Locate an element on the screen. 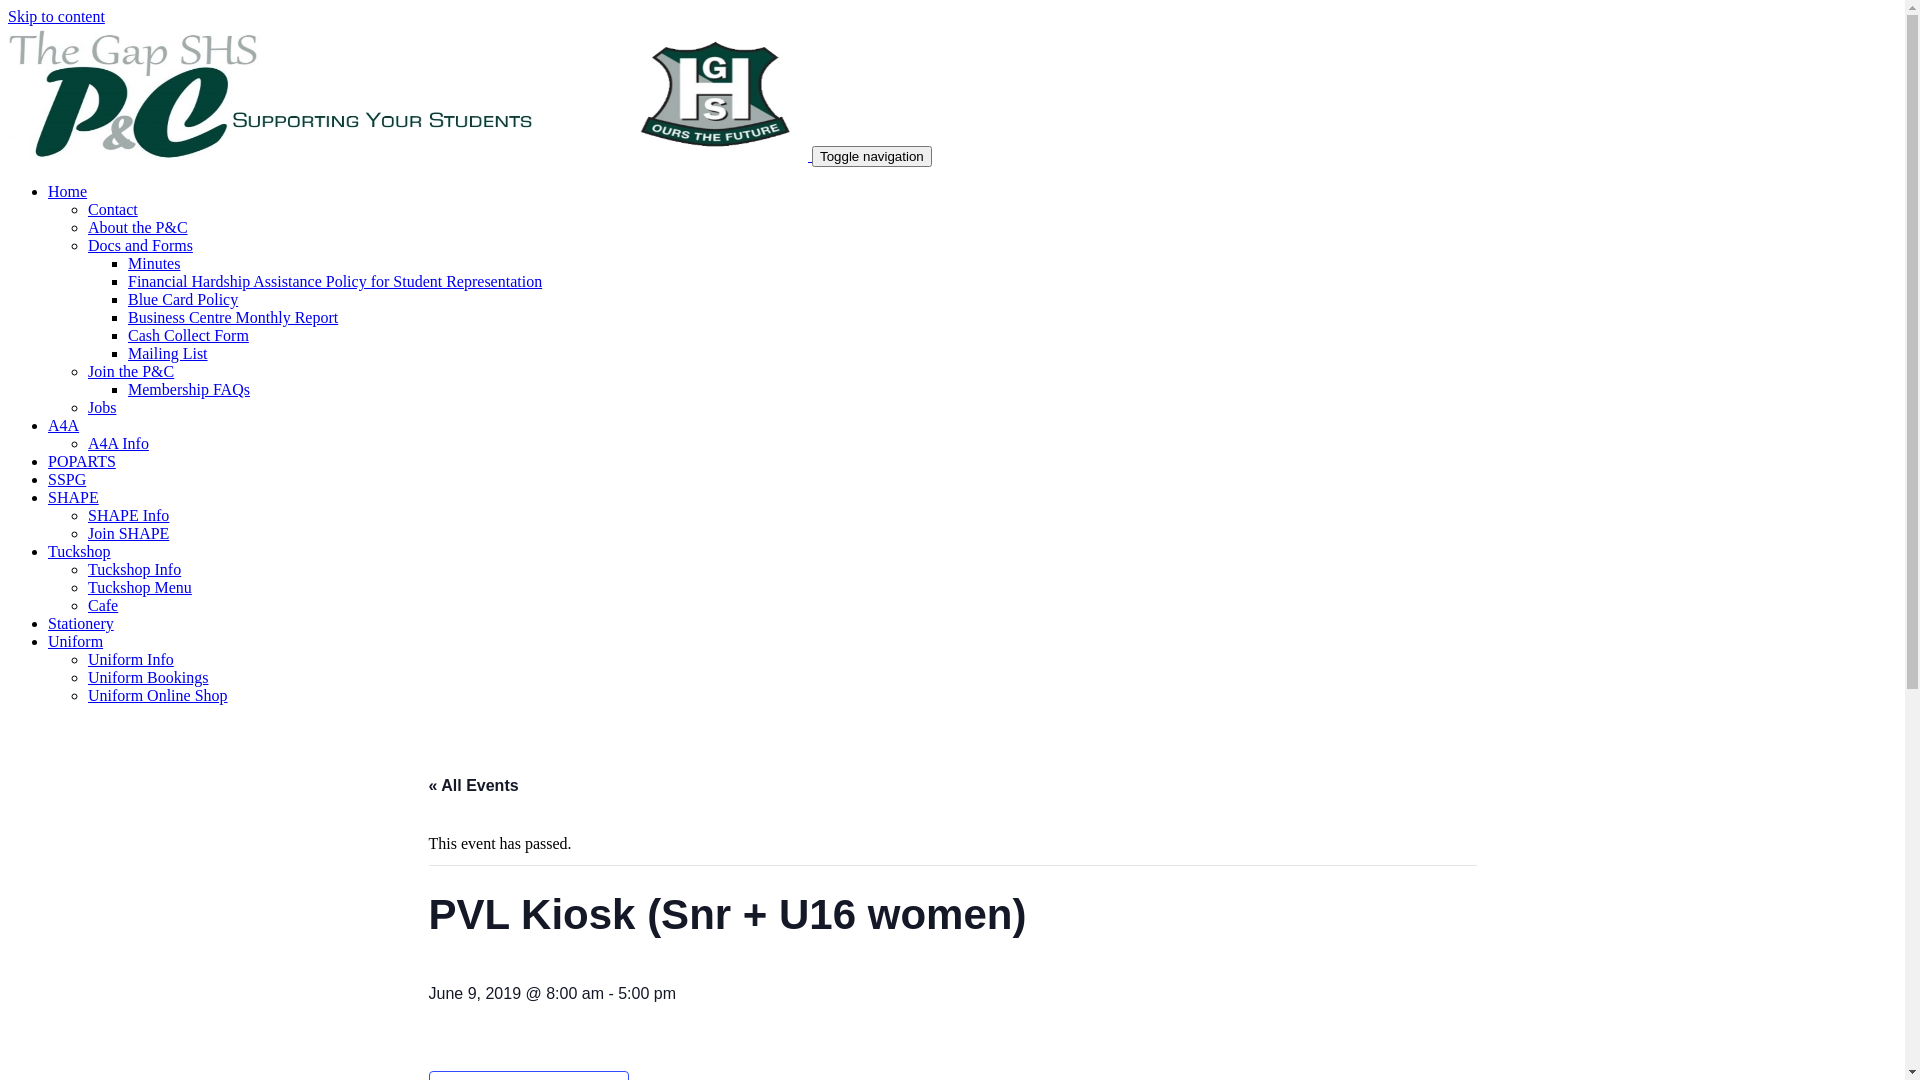 This screenshot has height=1080, width=1920. Business Centre Monthly Report is located at coordinates (233, 318).